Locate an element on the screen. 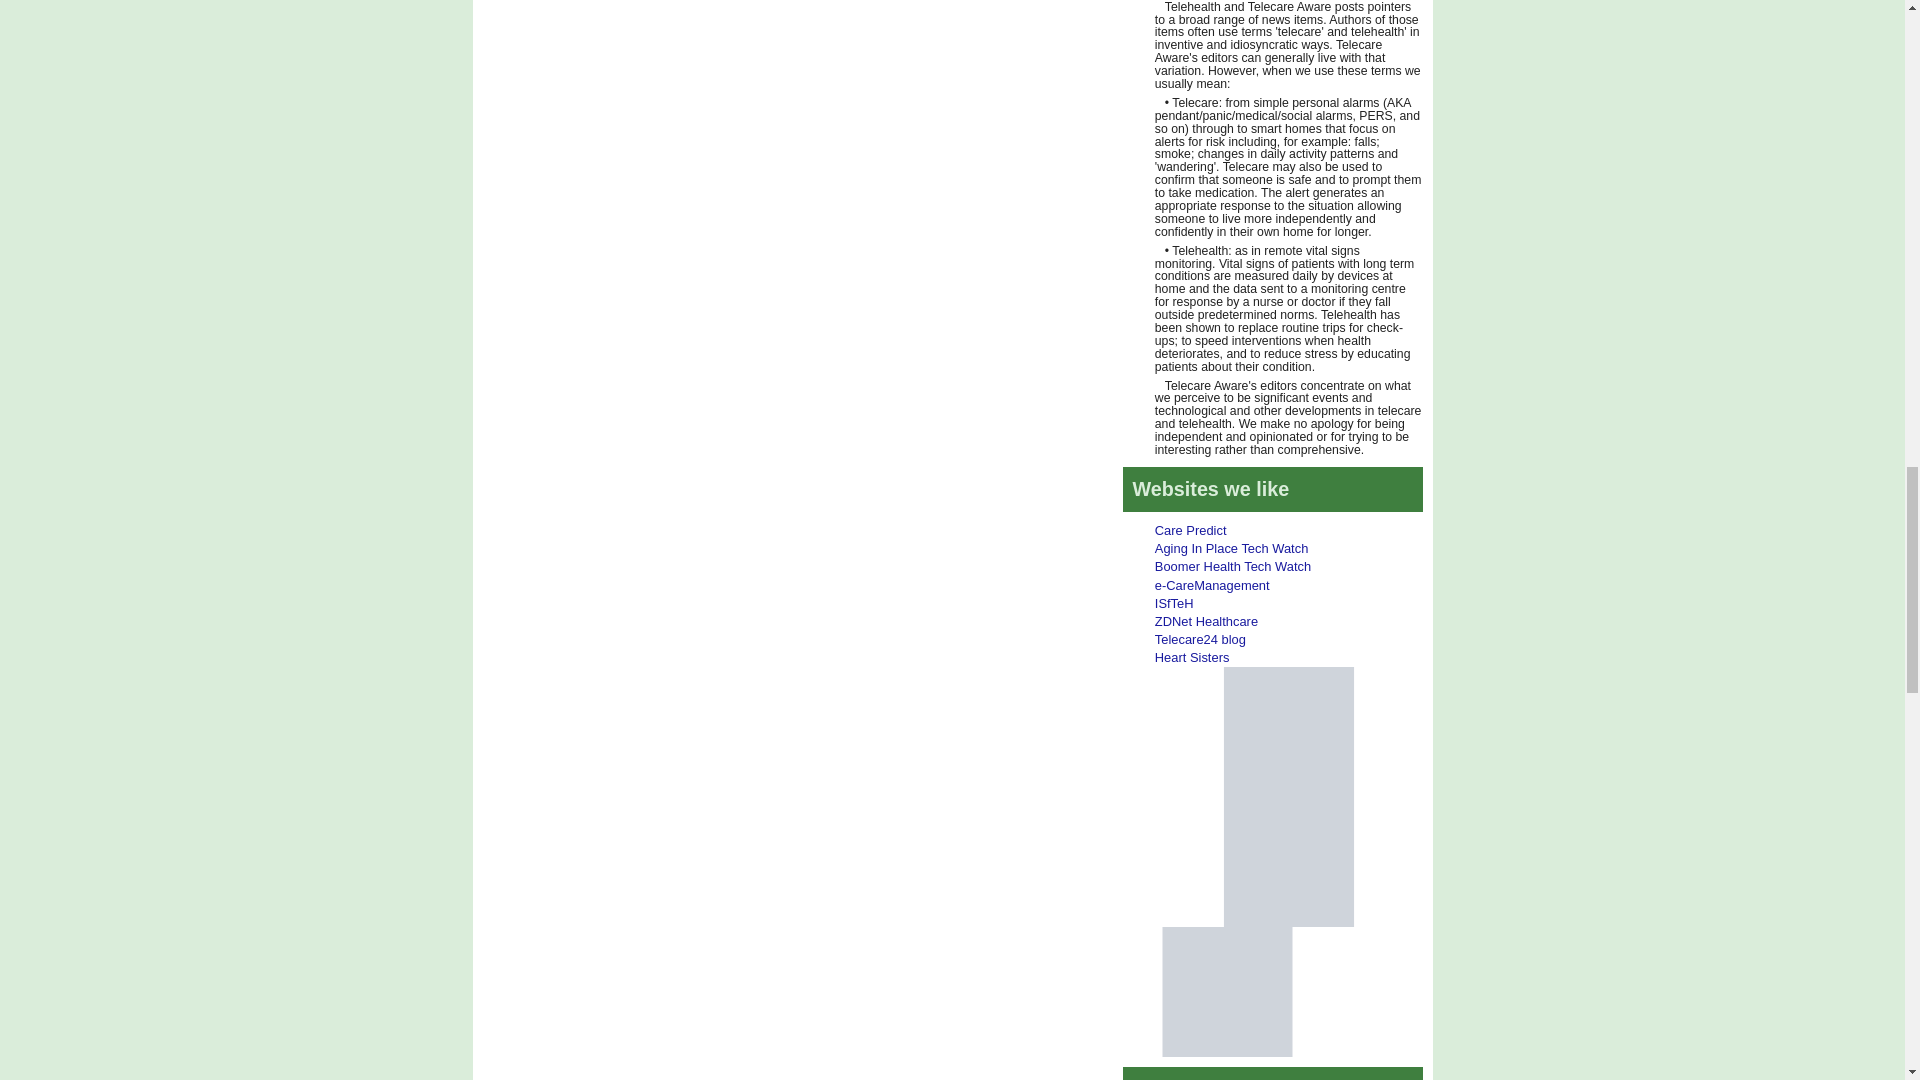  Boomer Health Tech Watch is located at coordinates (1233, 566).